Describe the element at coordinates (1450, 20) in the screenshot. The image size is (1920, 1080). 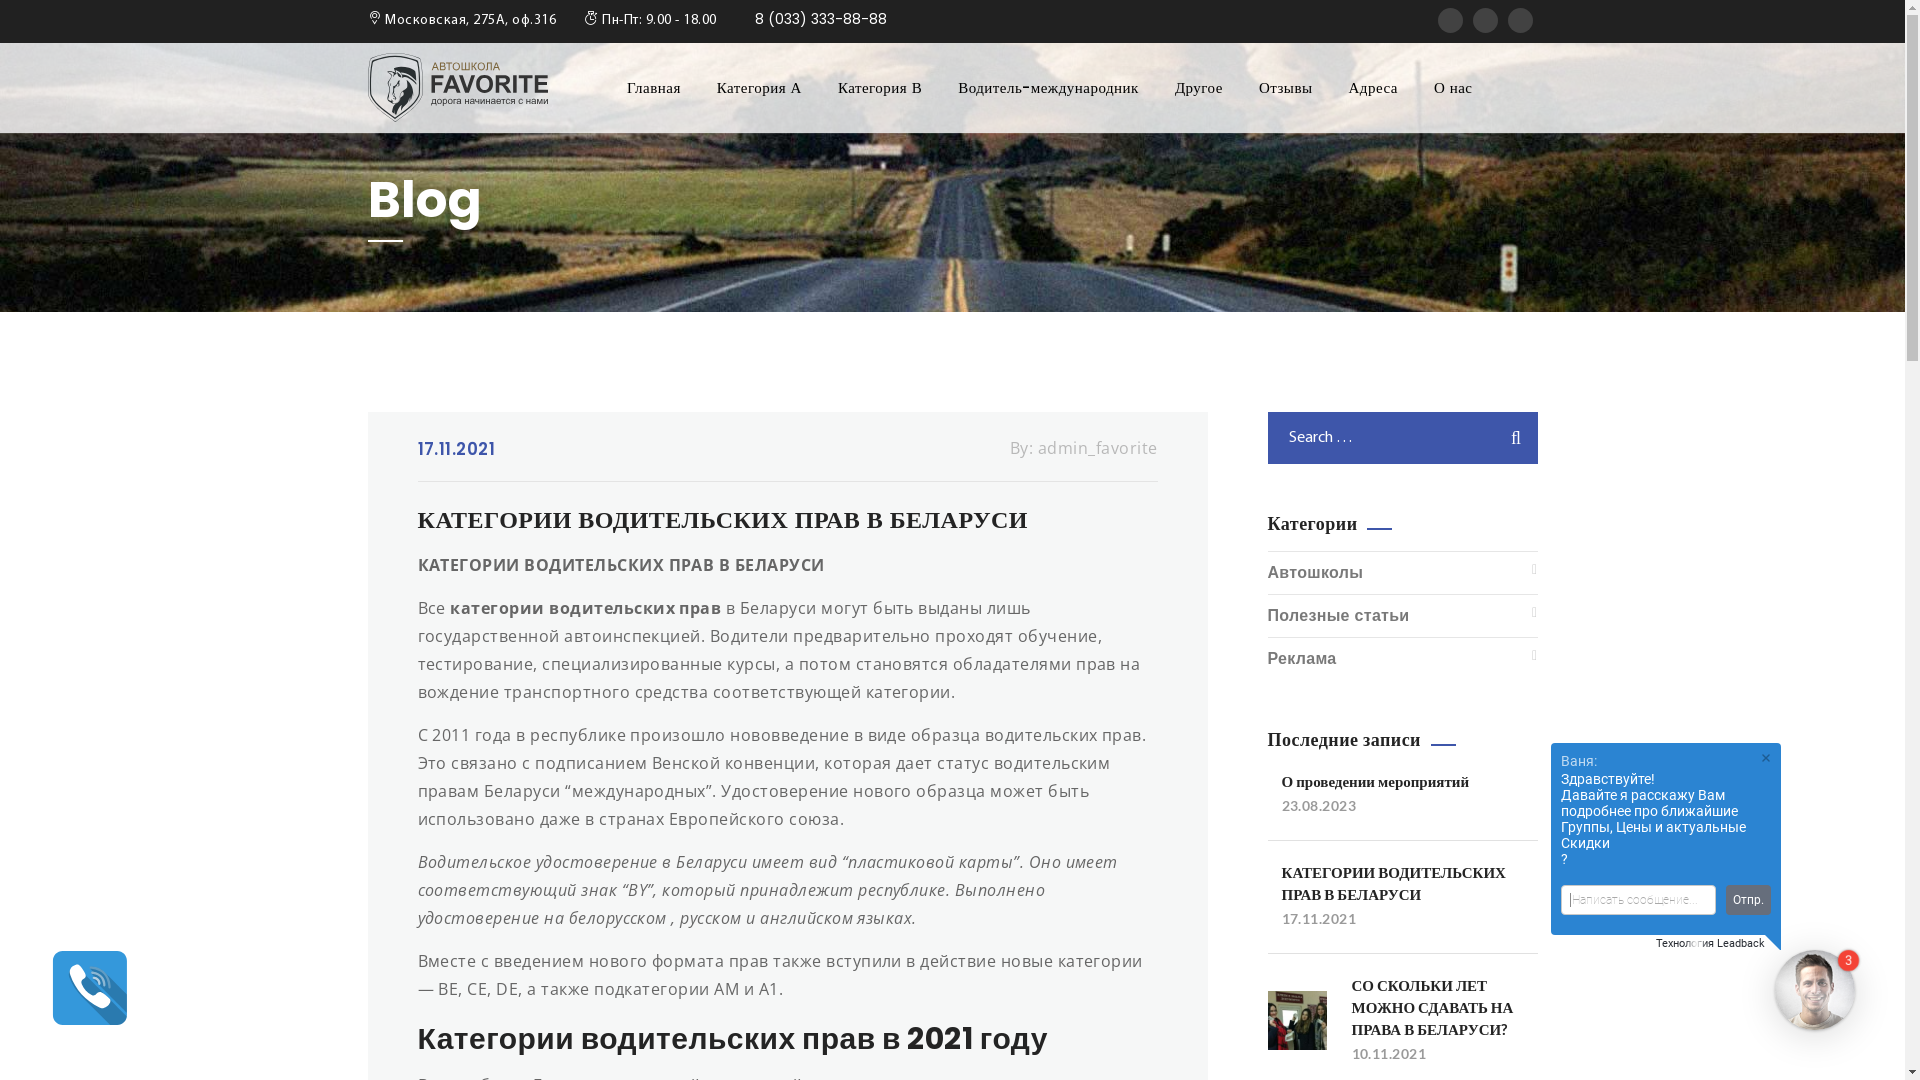
I see `Instagram` at that location.